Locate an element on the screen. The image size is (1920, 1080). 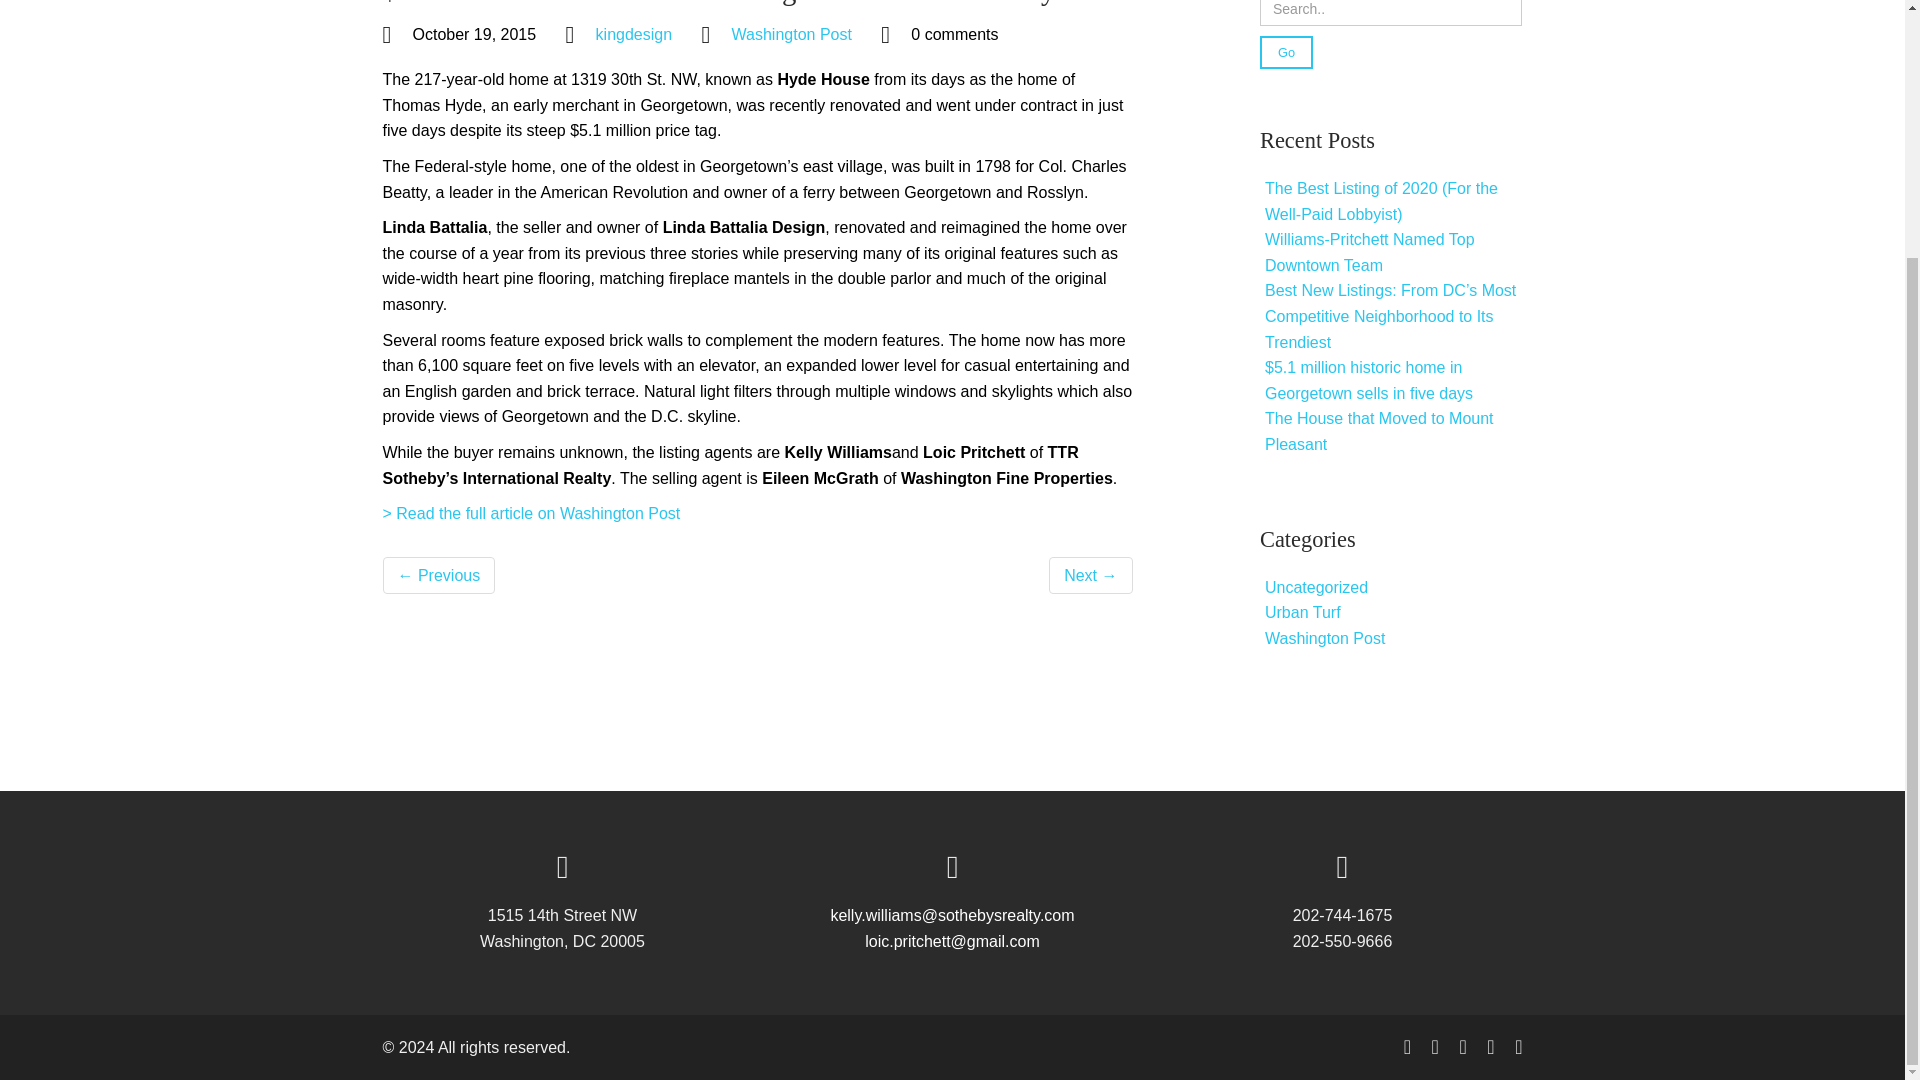
kingdesign is located at coordinates (634, 34).